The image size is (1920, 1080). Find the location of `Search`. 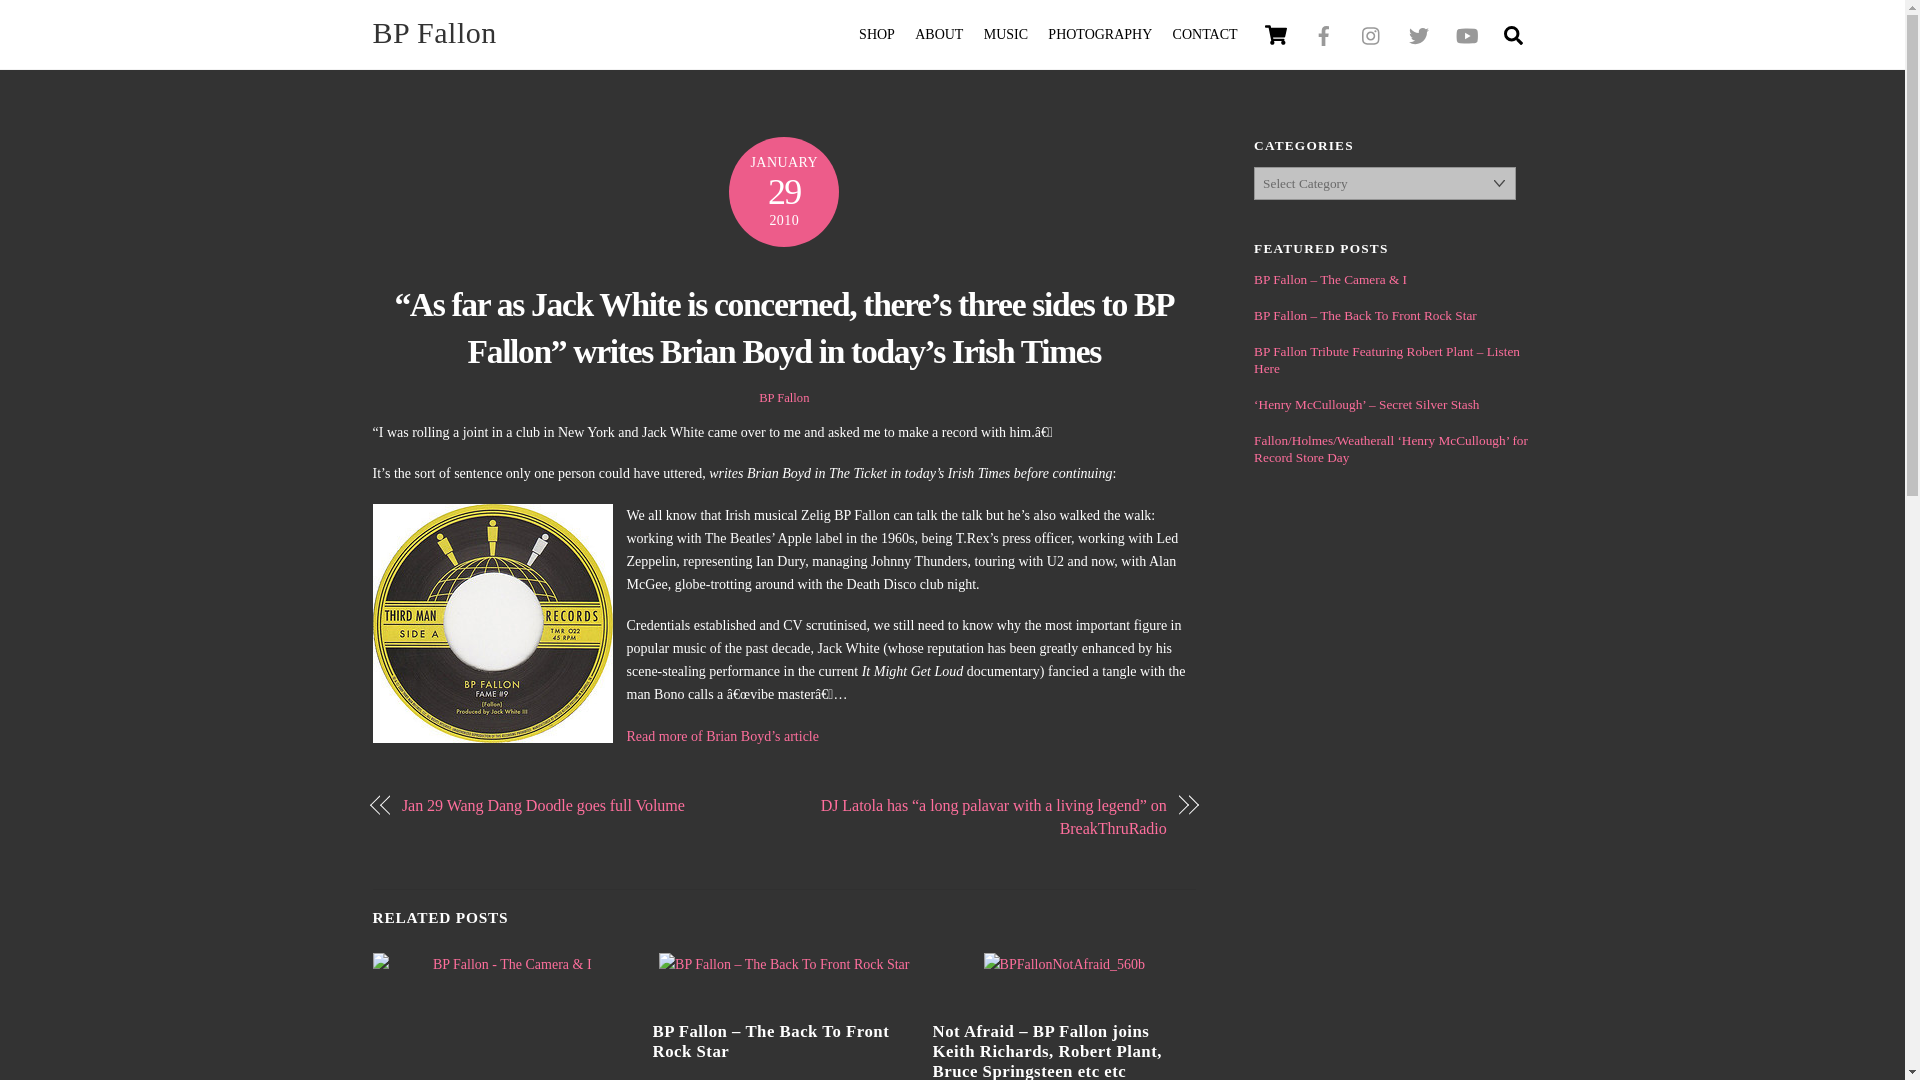

Search is located at coordinates (434, 32).